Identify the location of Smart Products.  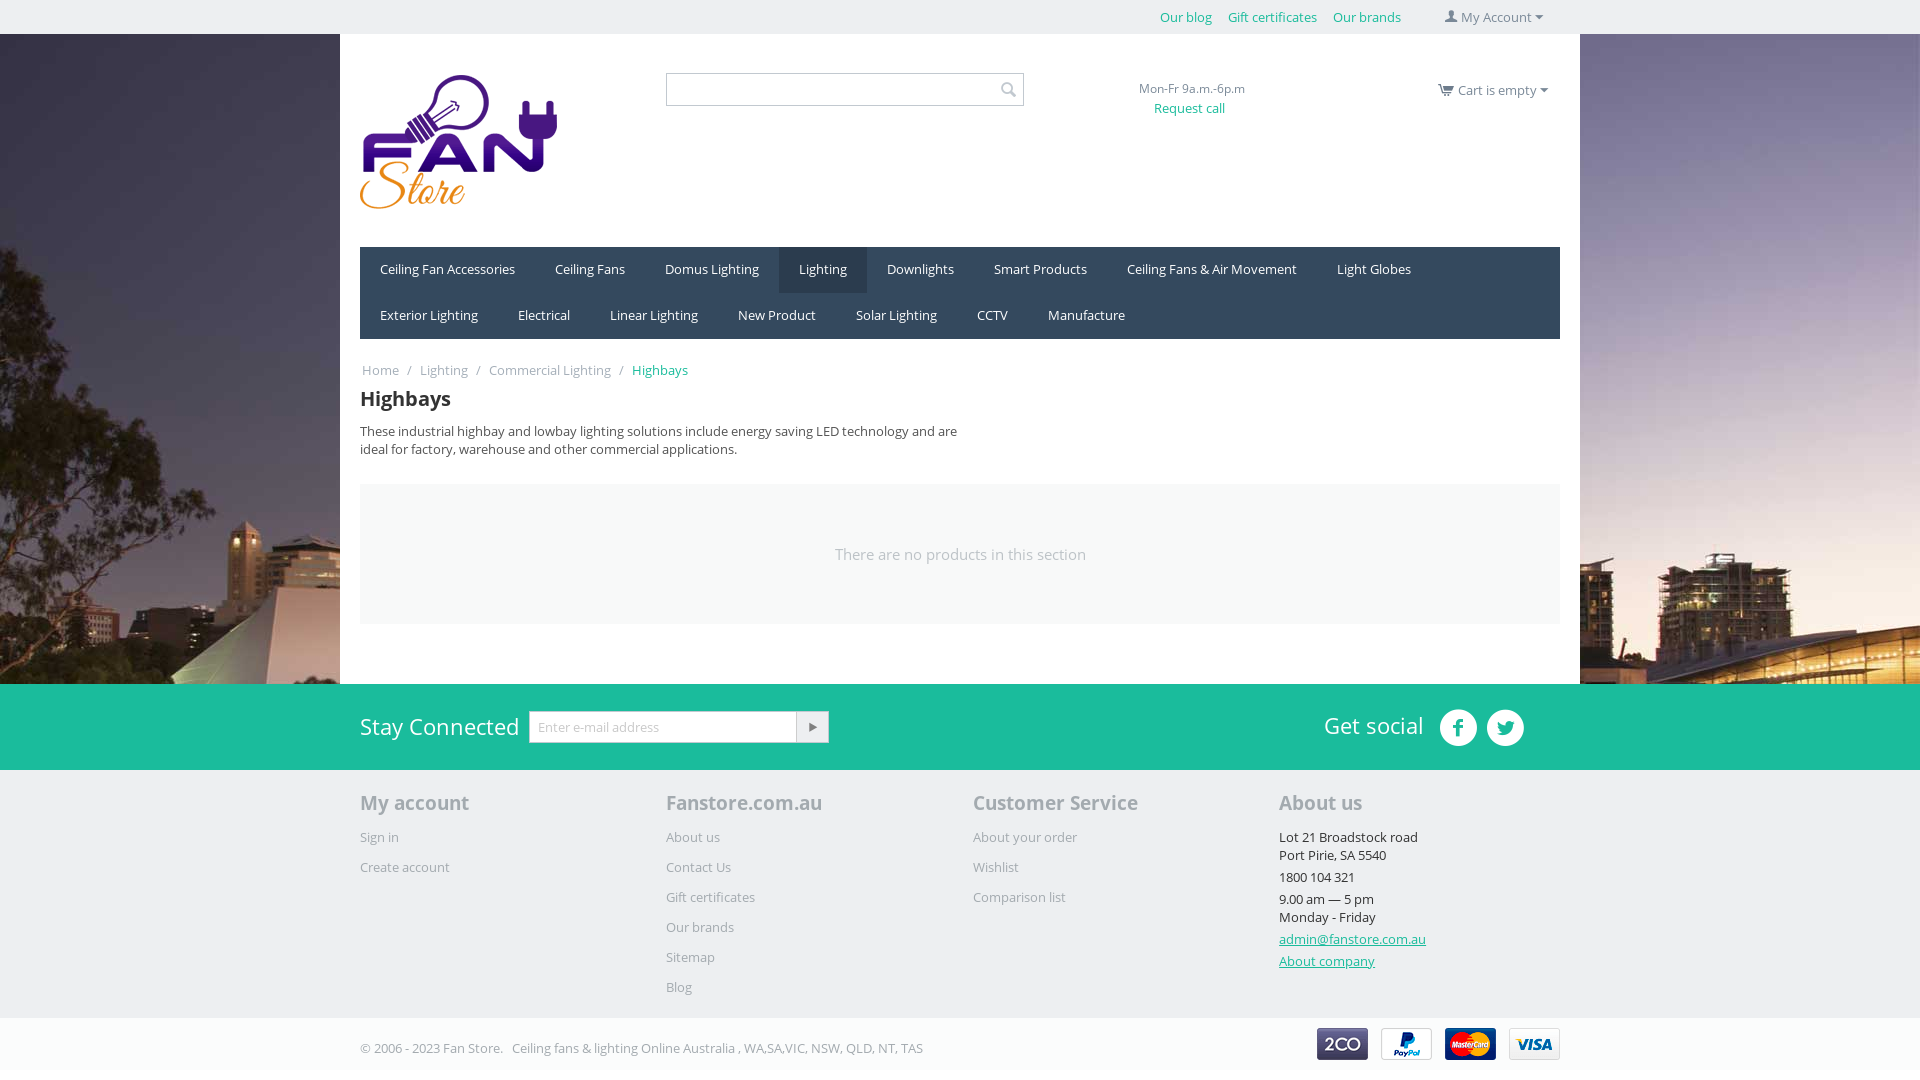
(1040, 270).